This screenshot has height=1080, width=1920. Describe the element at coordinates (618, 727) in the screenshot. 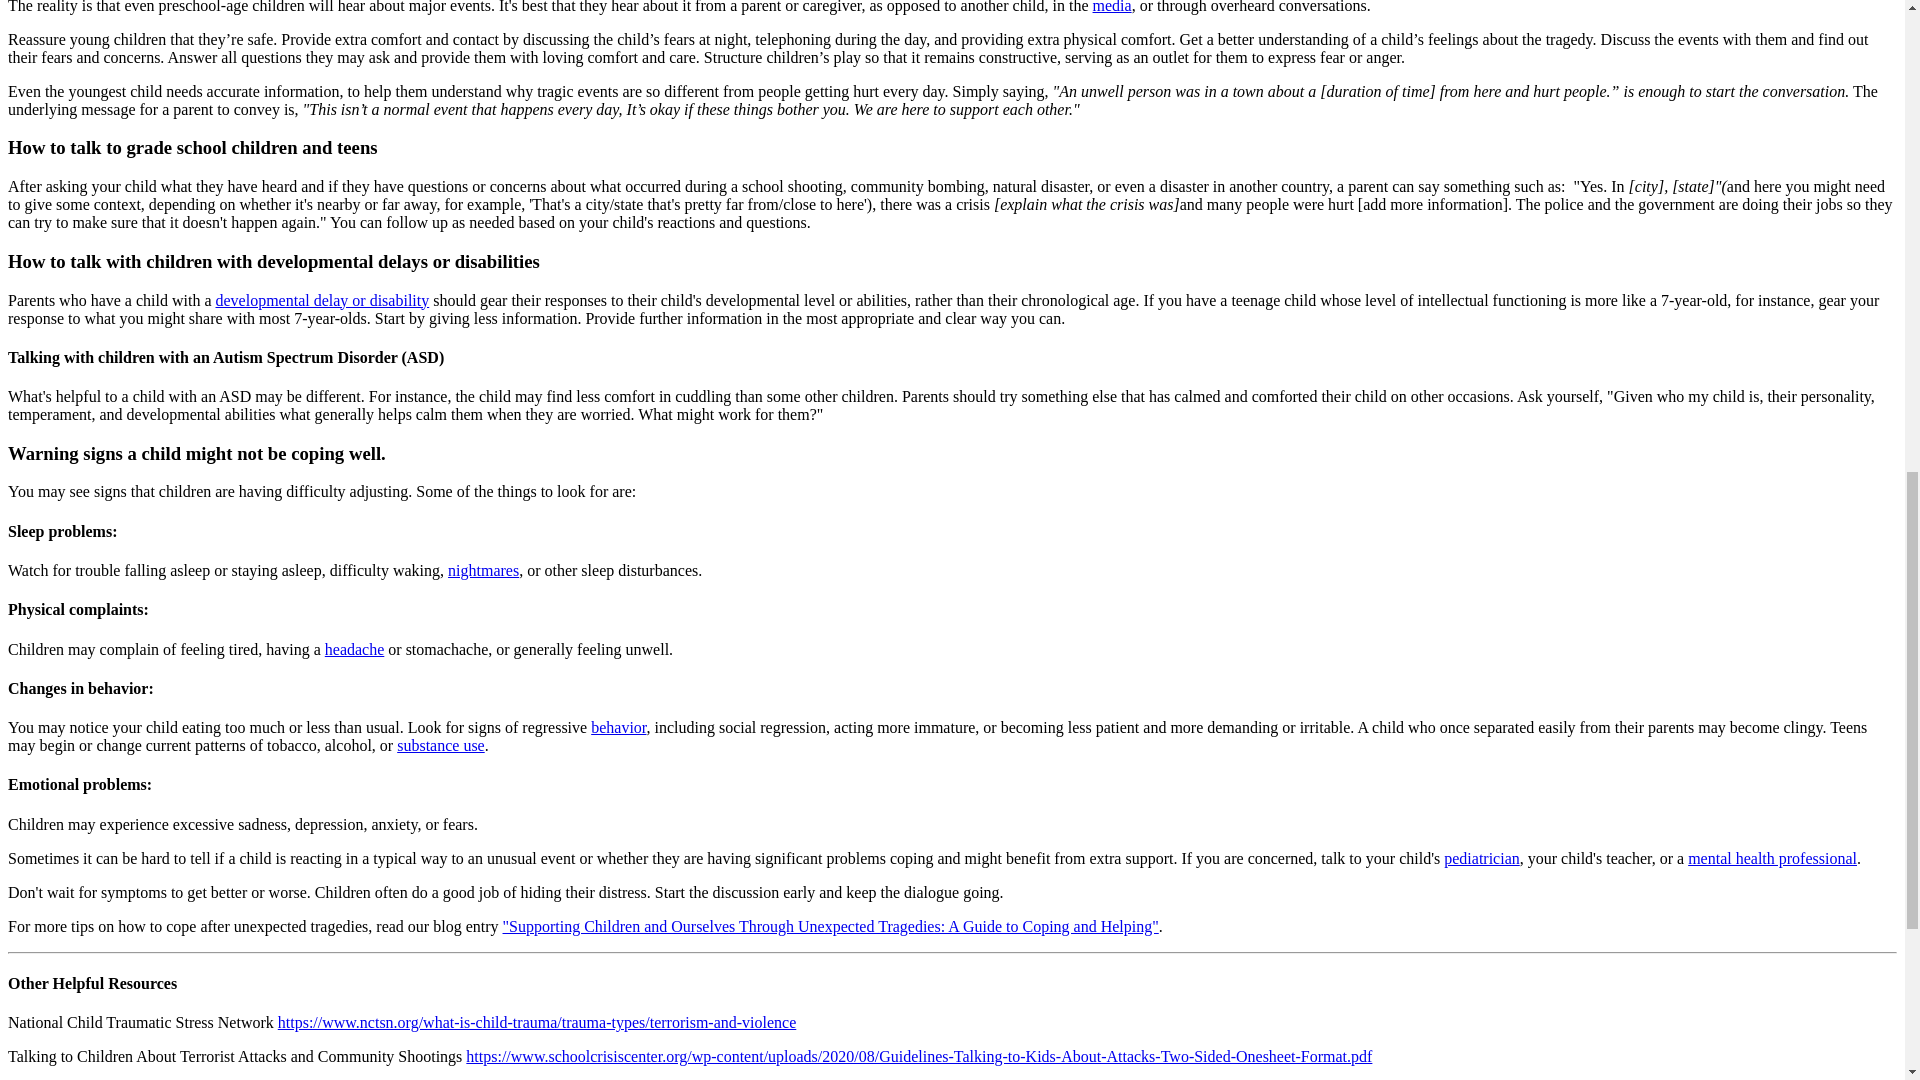

I see `more about child behavior` at that location.